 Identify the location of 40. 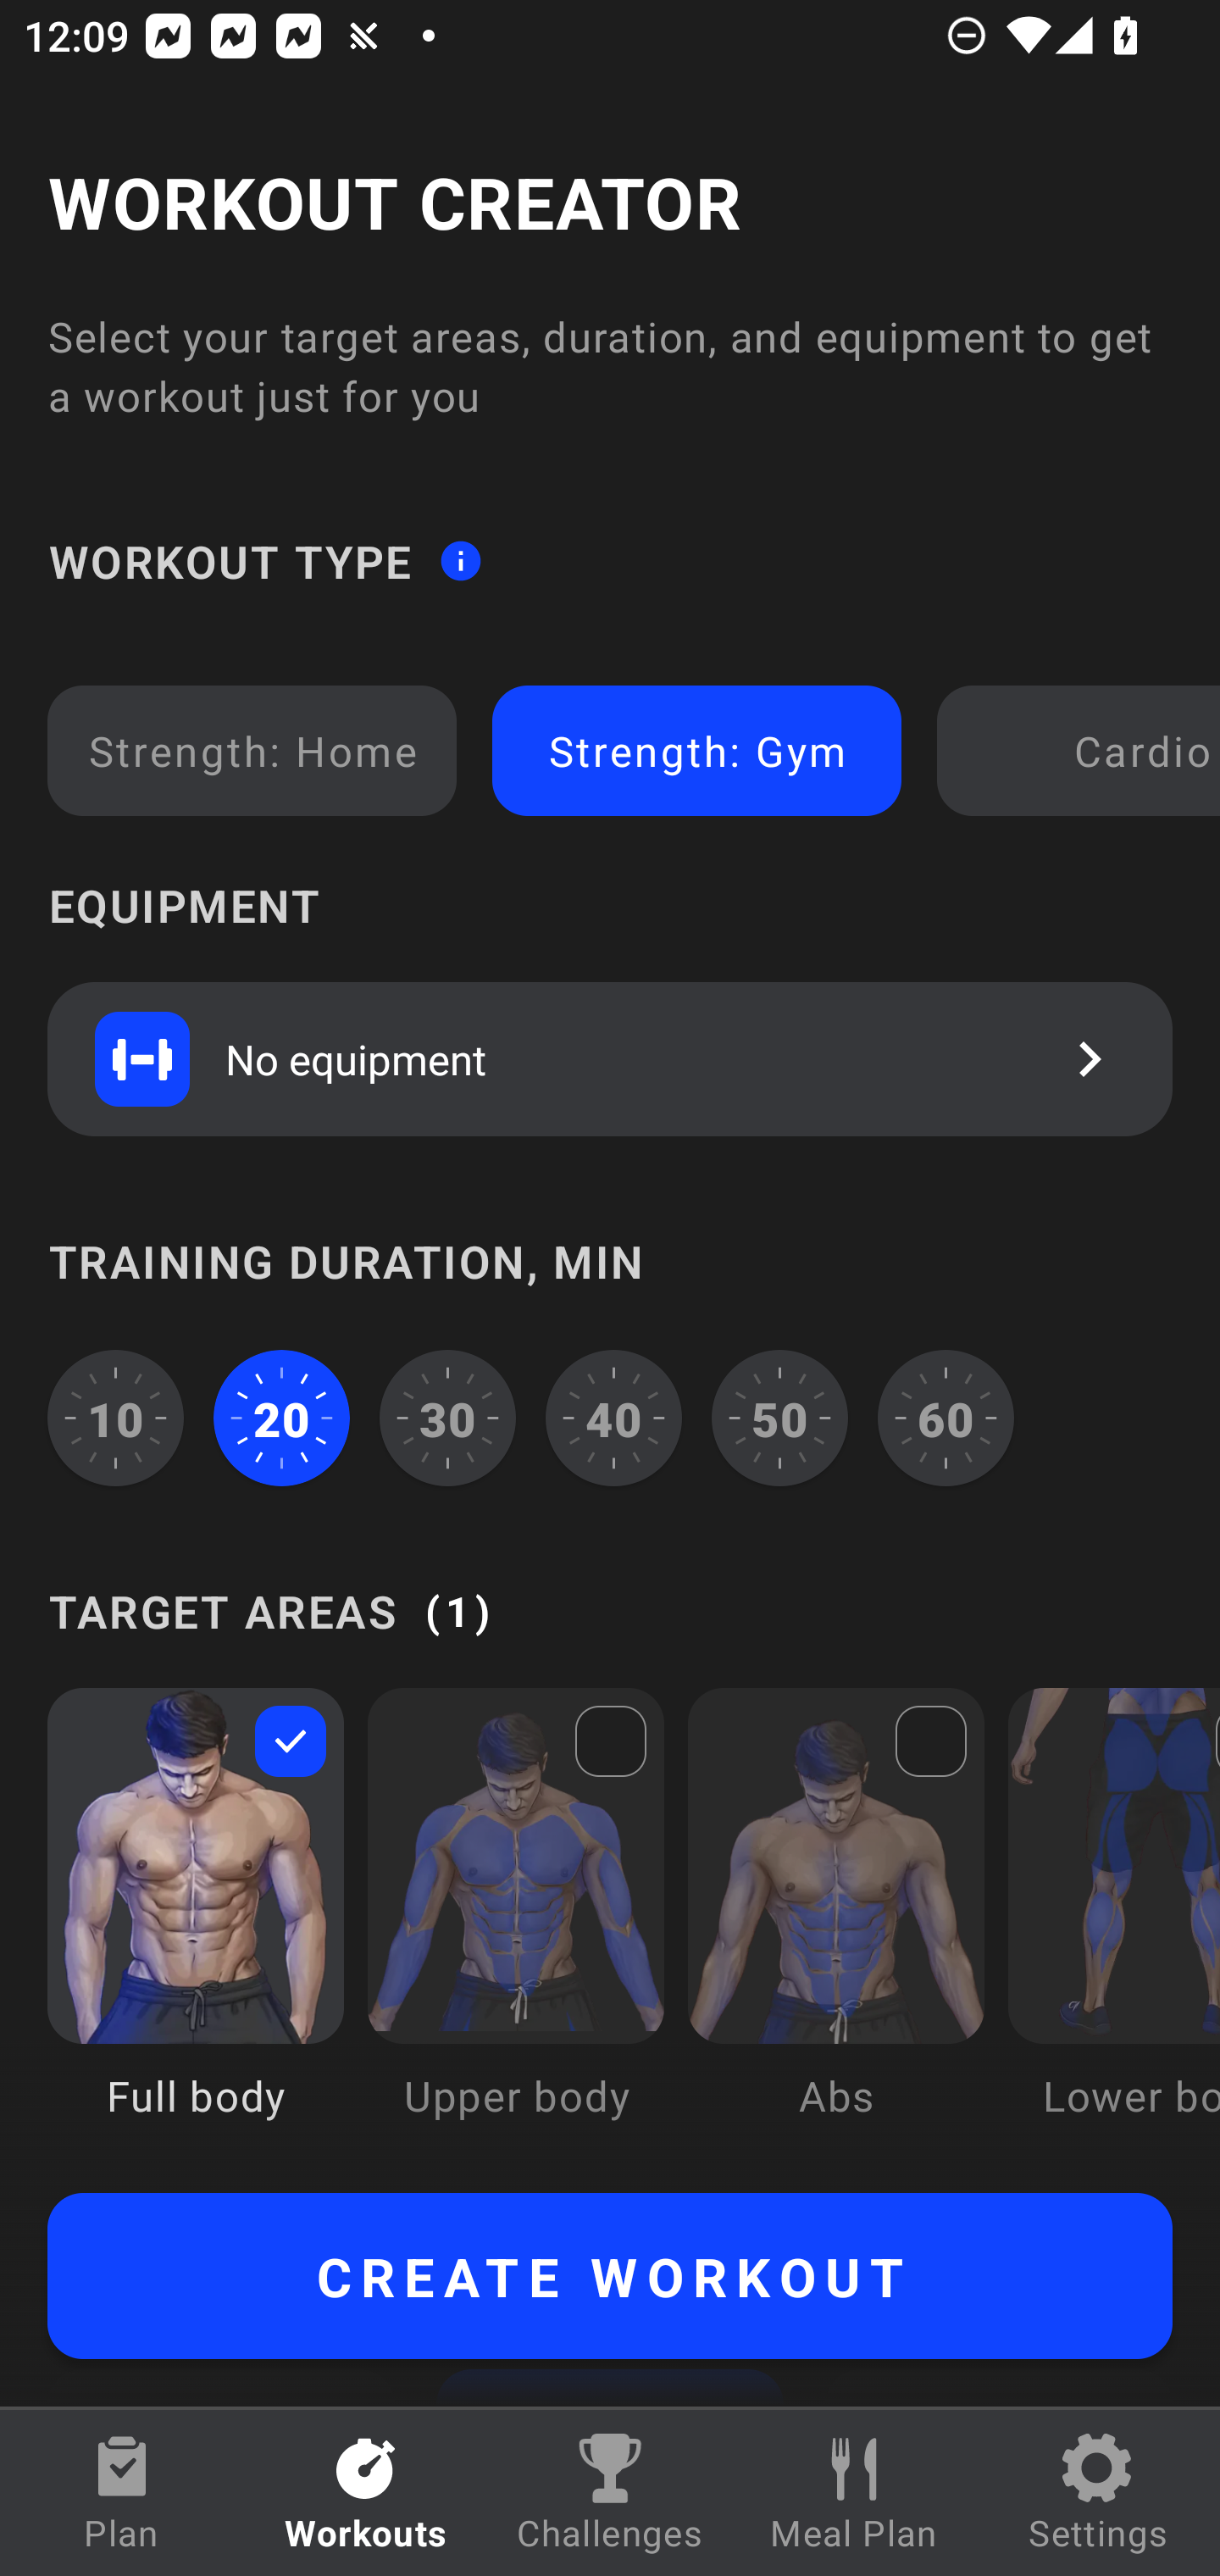
(613, 1418).